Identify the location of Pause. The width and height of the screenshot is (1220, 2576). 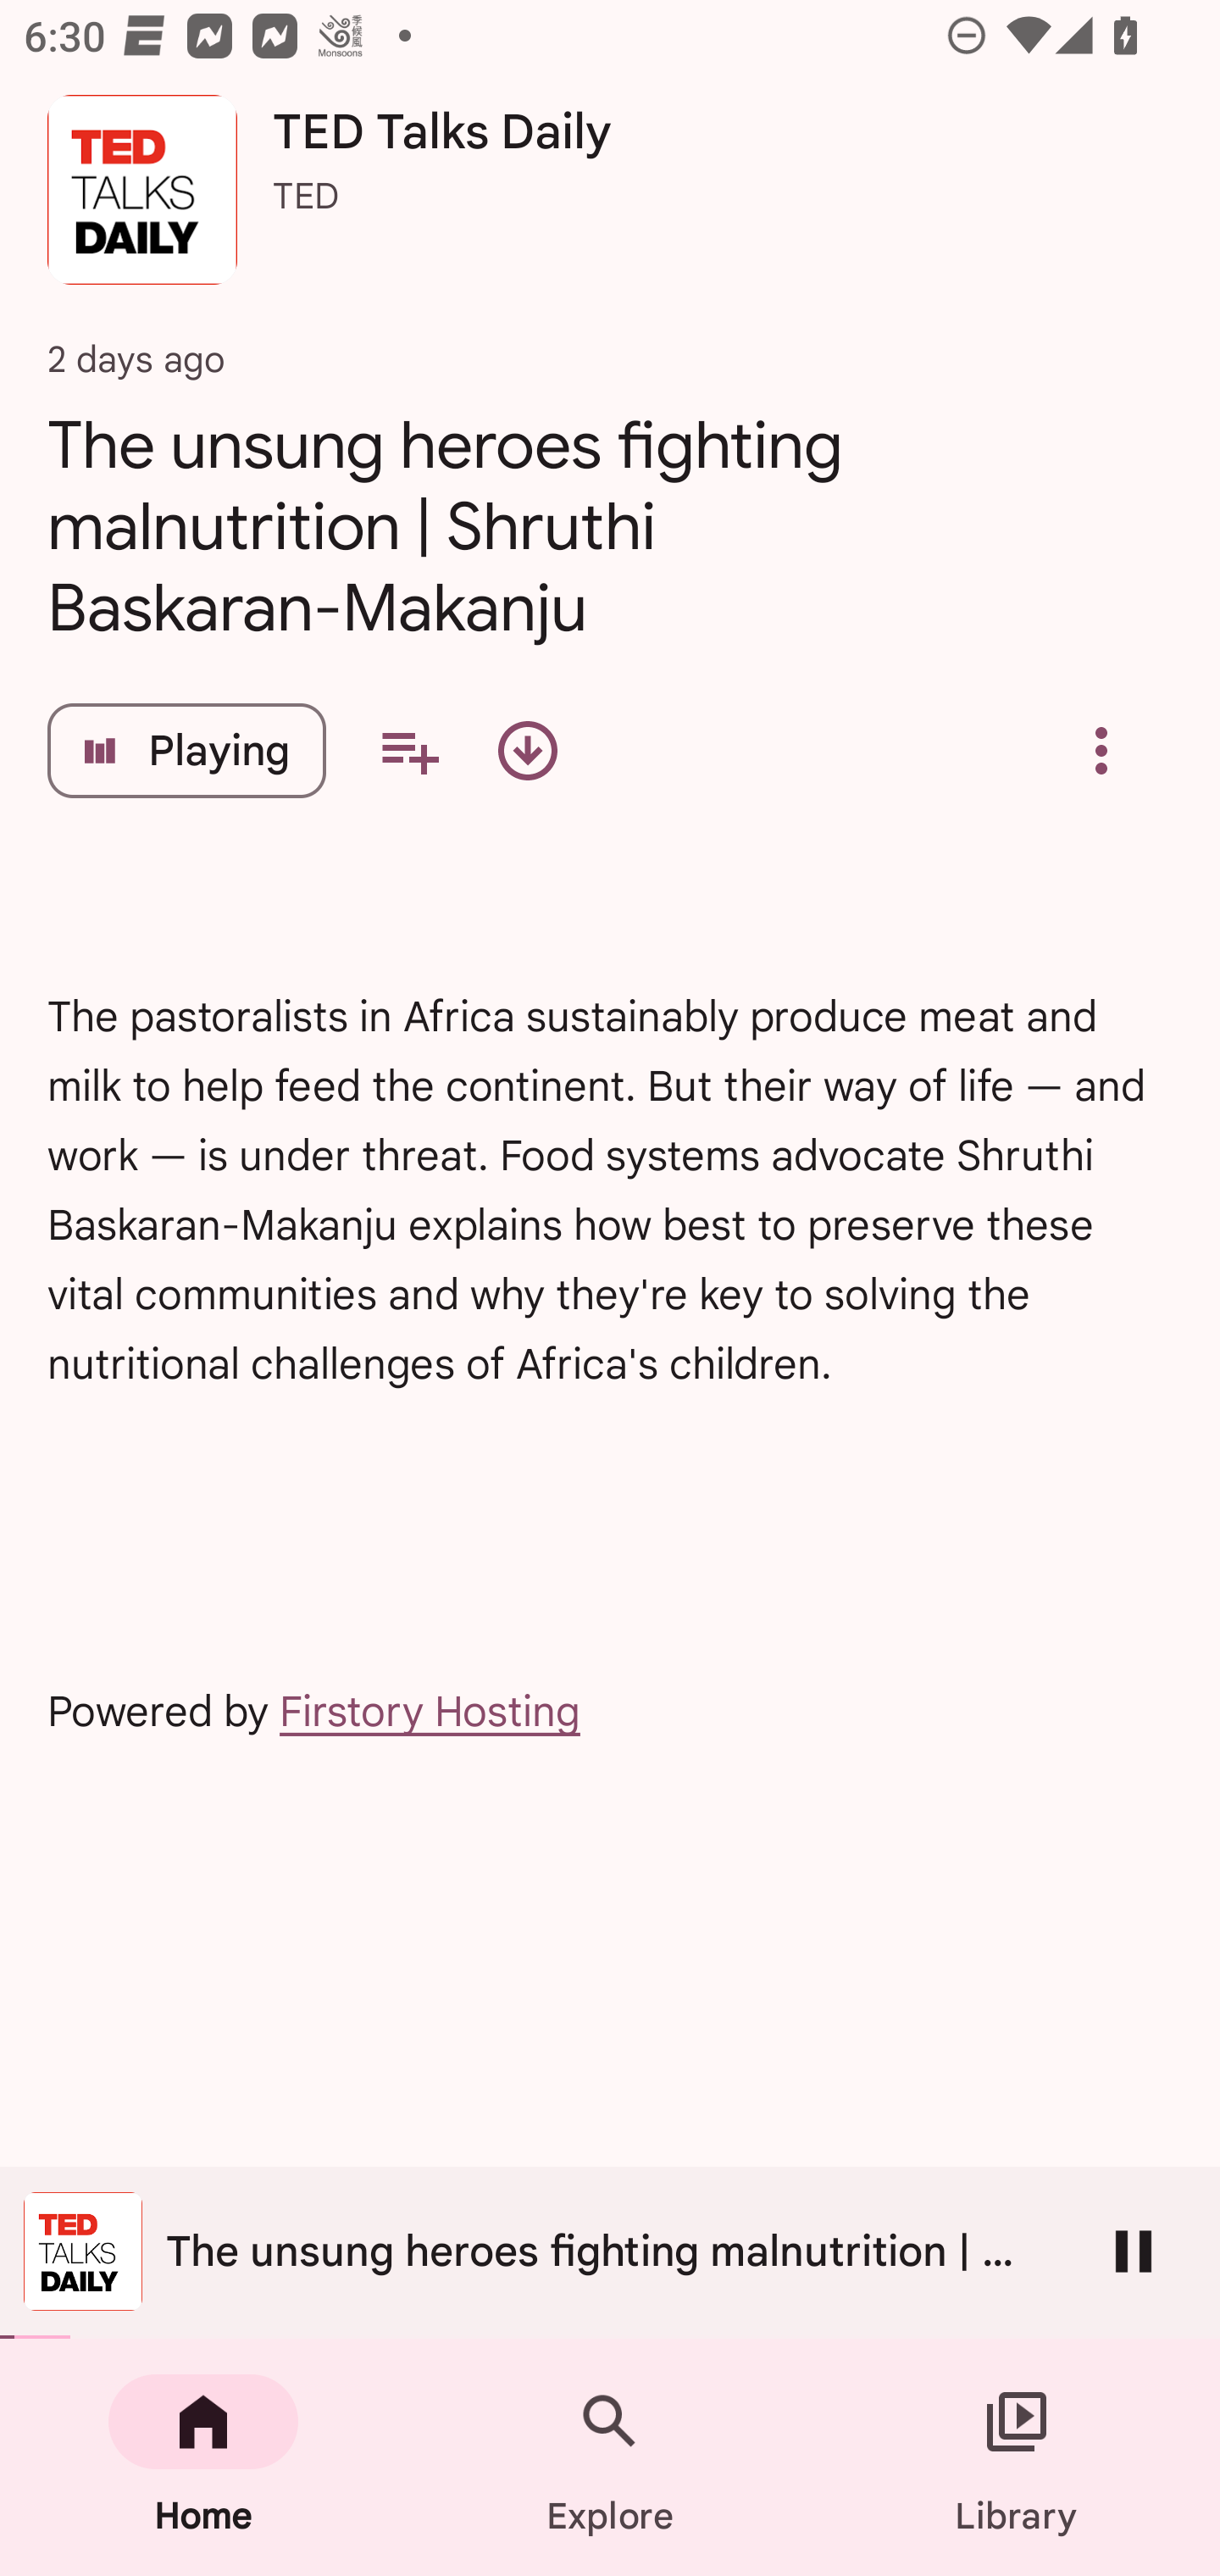
(1134, 2251).